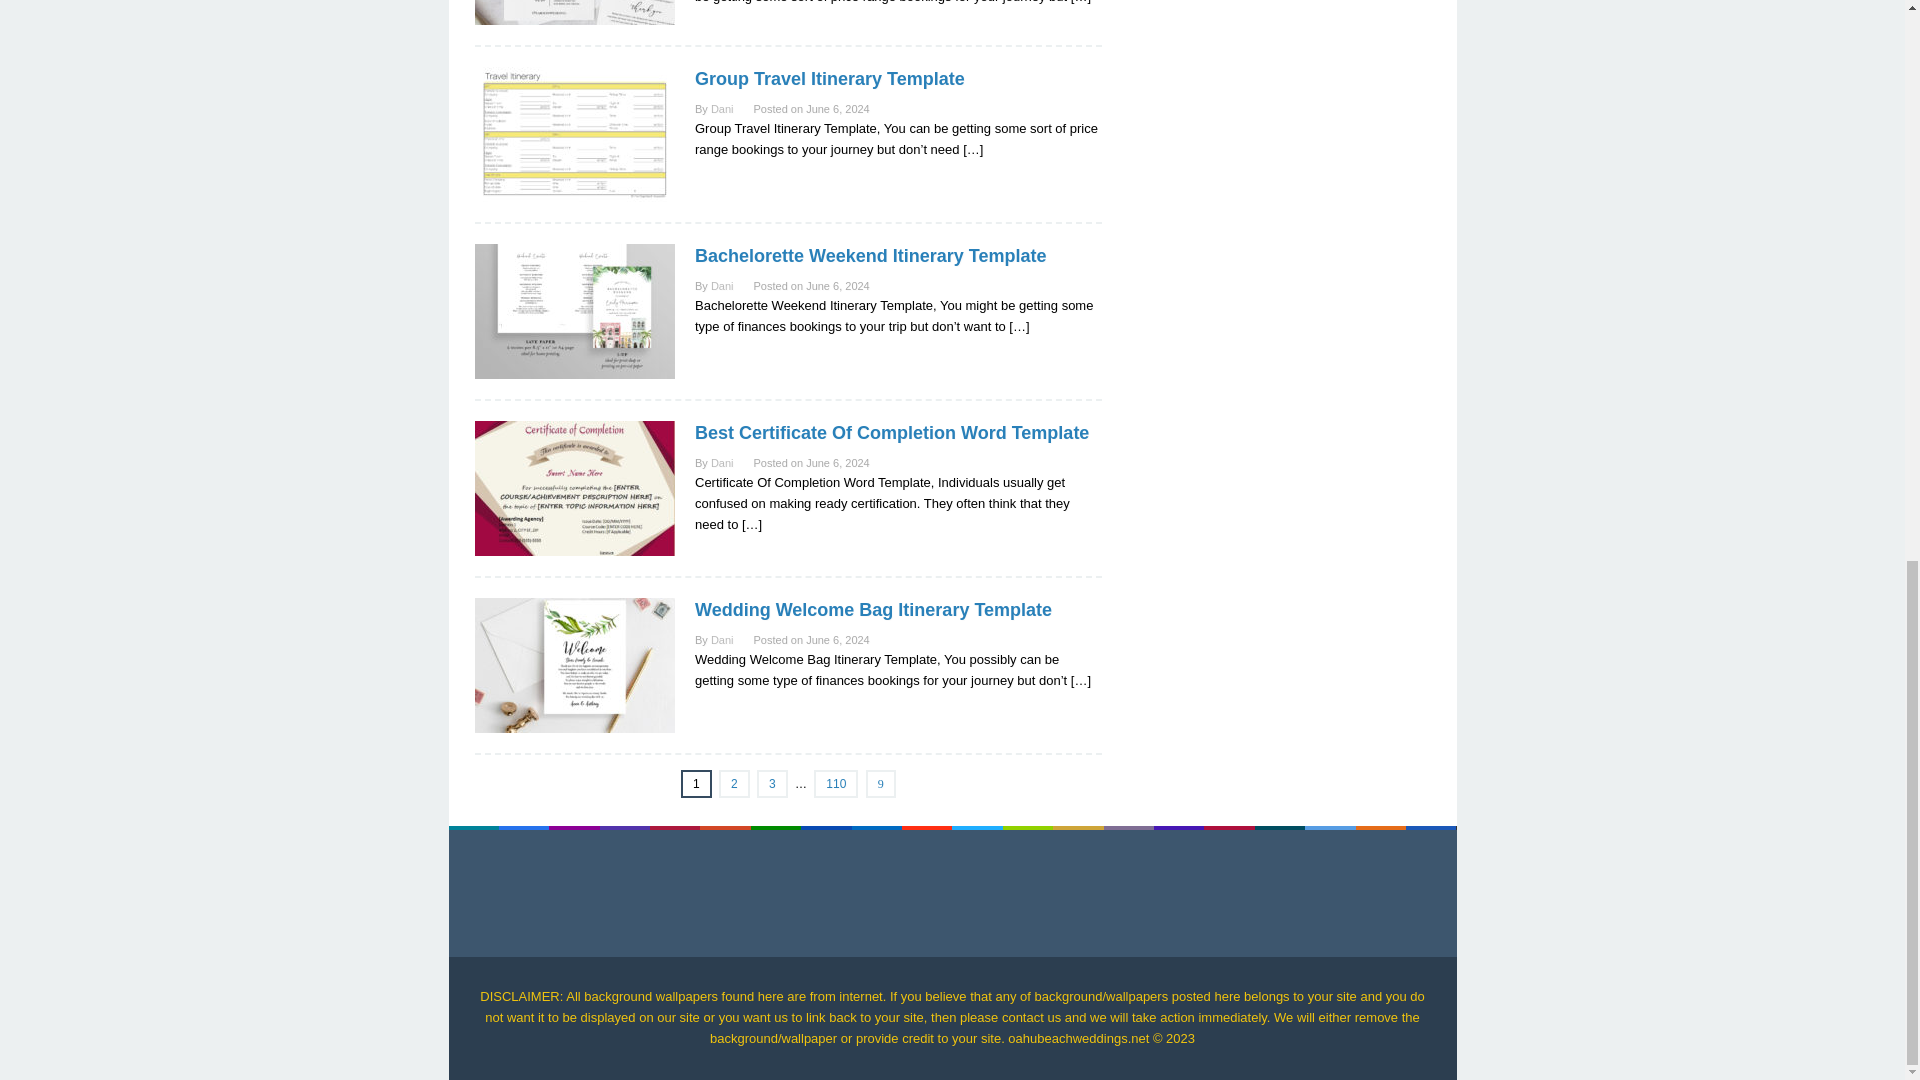 This screenshot has width=1920, height=1080. I want to click on Bachelorette Weekend Itinerary Template, so click(870, 256).